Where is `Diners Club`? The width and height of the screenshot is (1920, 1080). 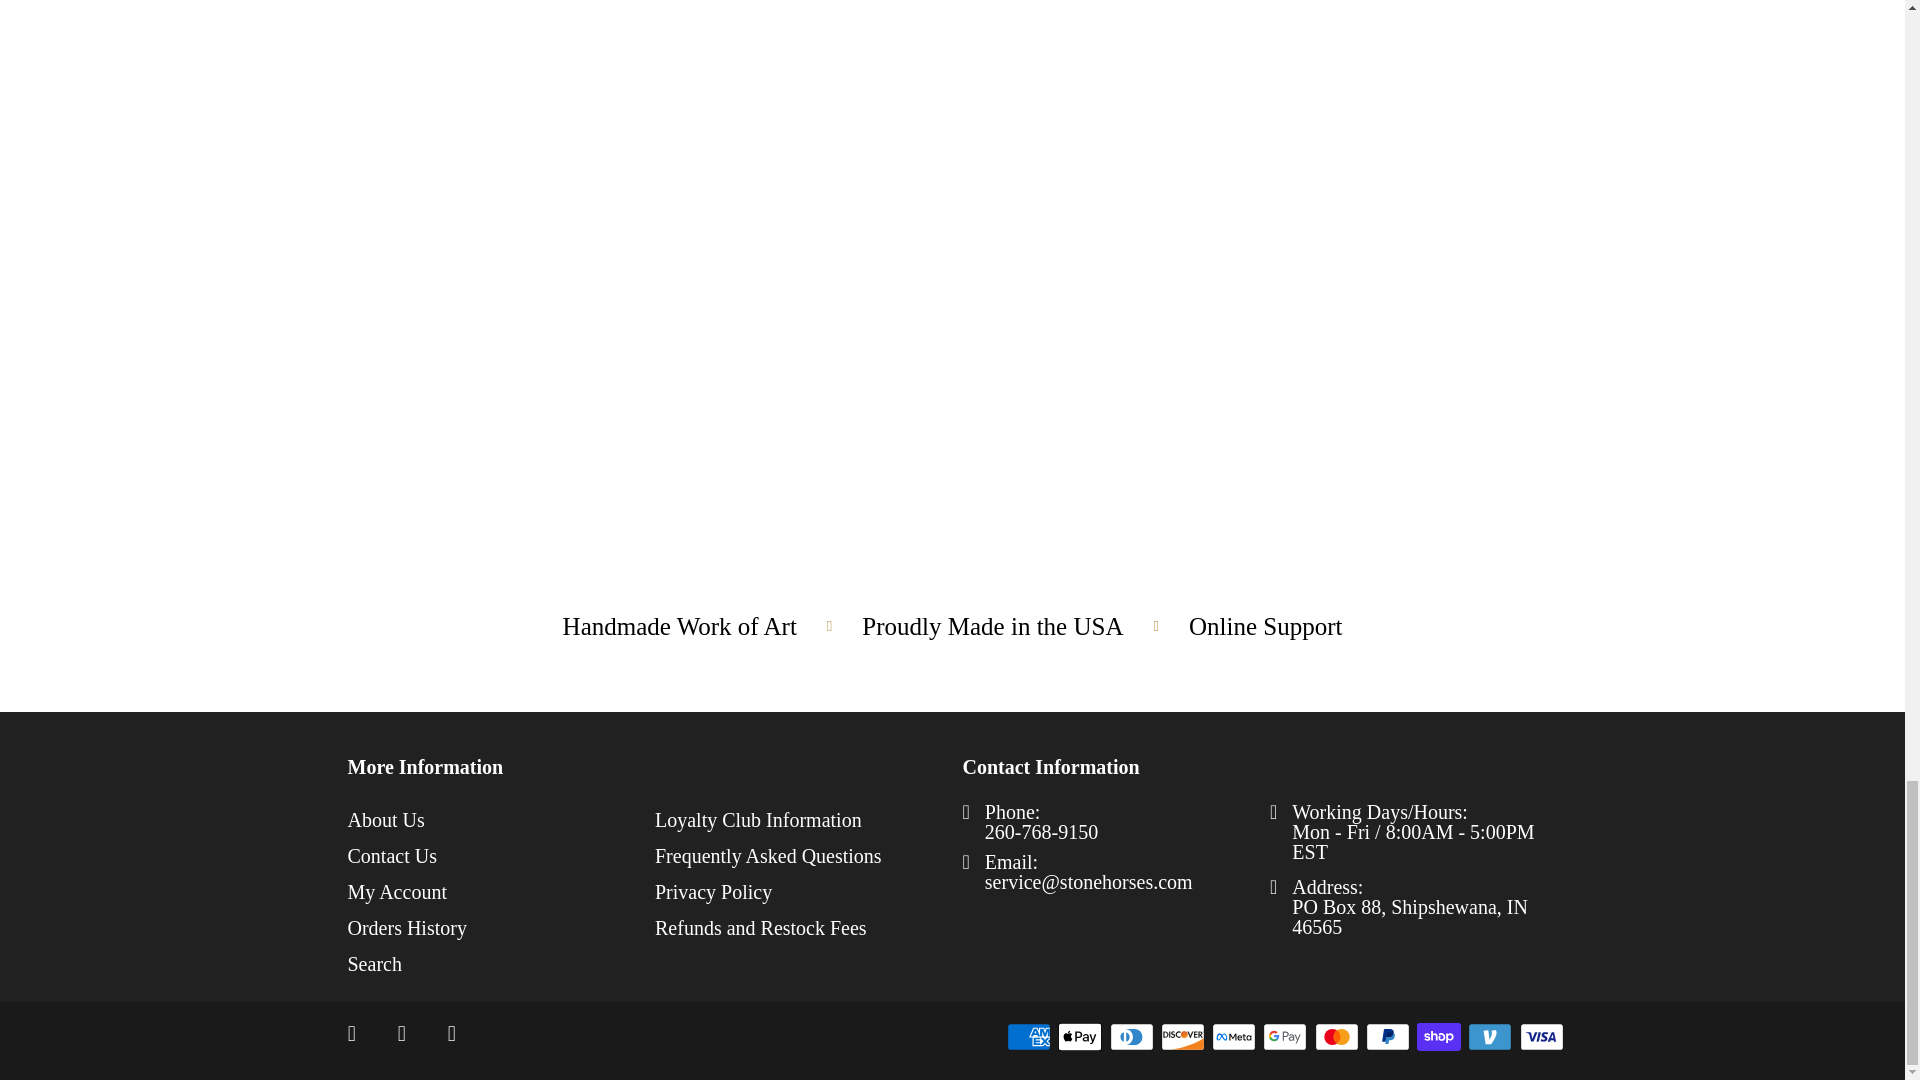
Diners Club is located at coordinates (1133, 1036).